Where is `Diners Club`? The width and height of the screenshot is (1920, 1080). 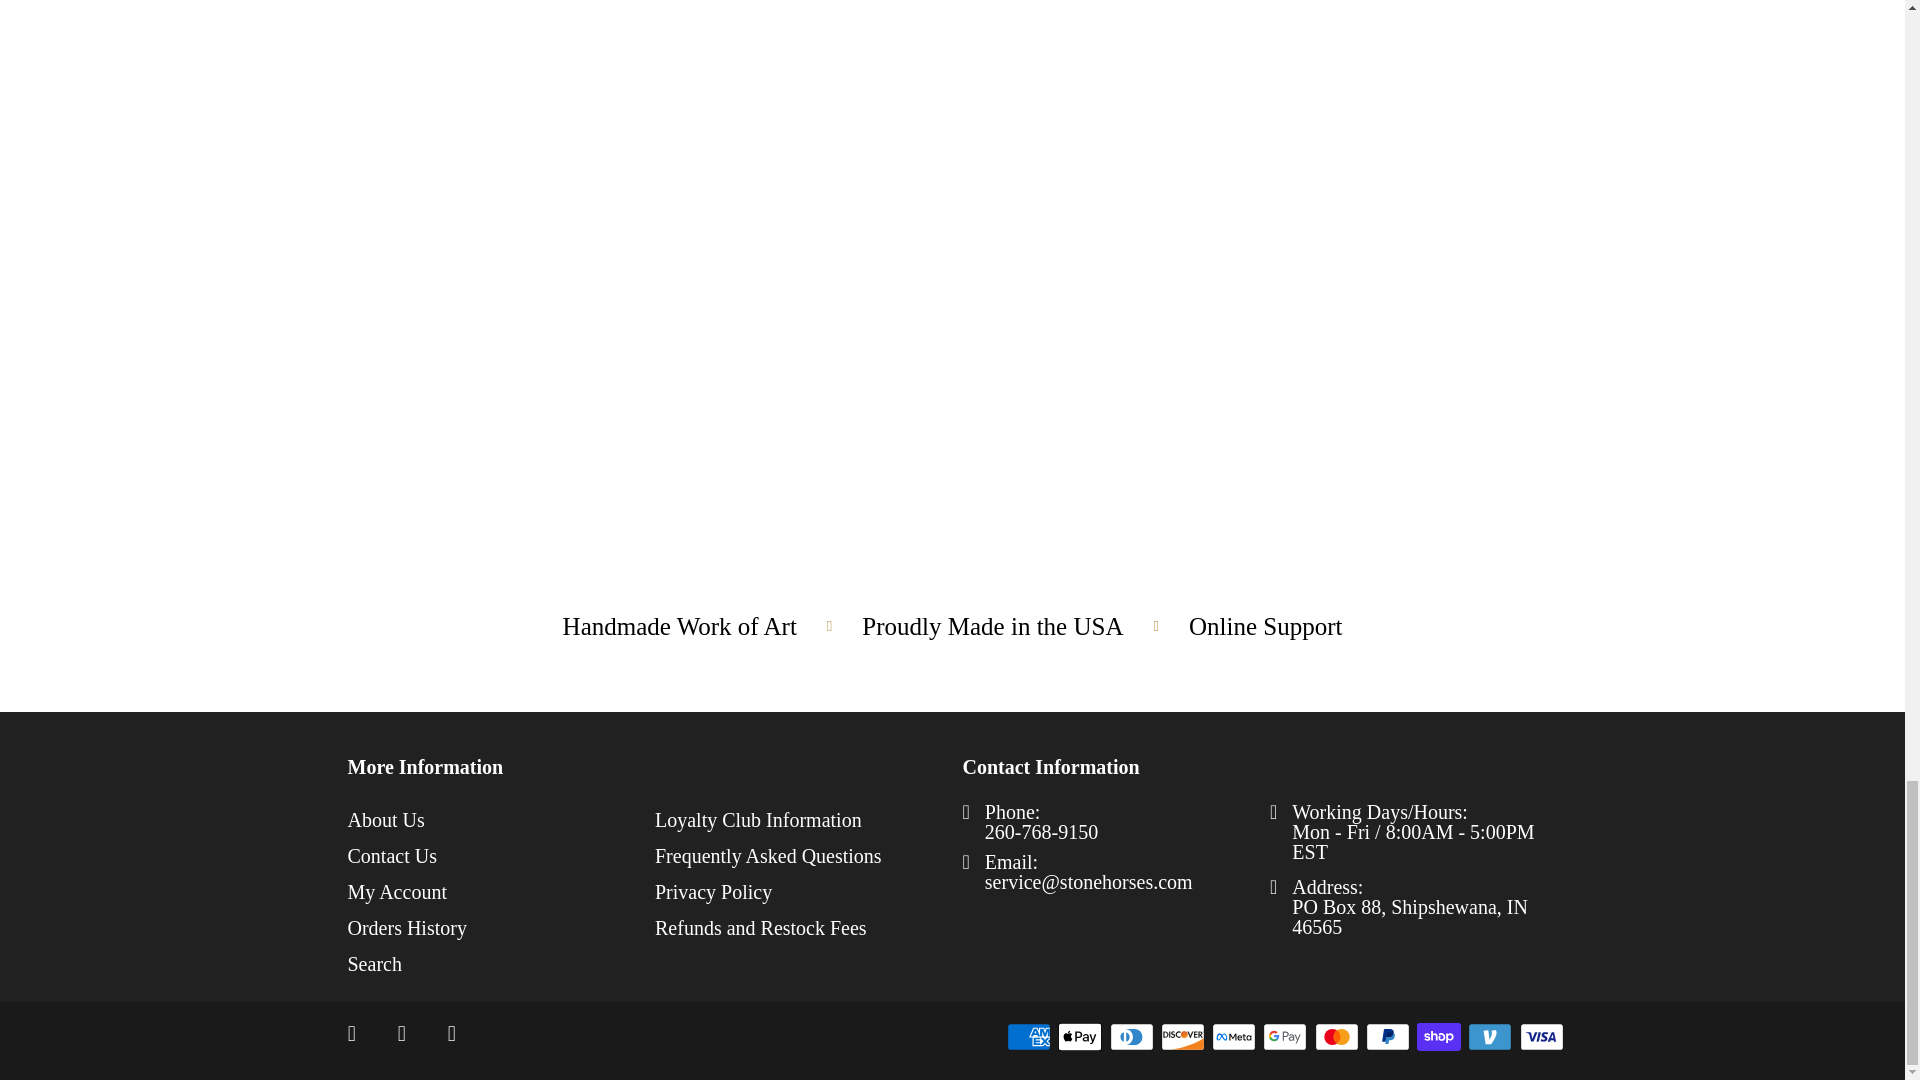
Diners Club is located at coordinates (1133, 1036).